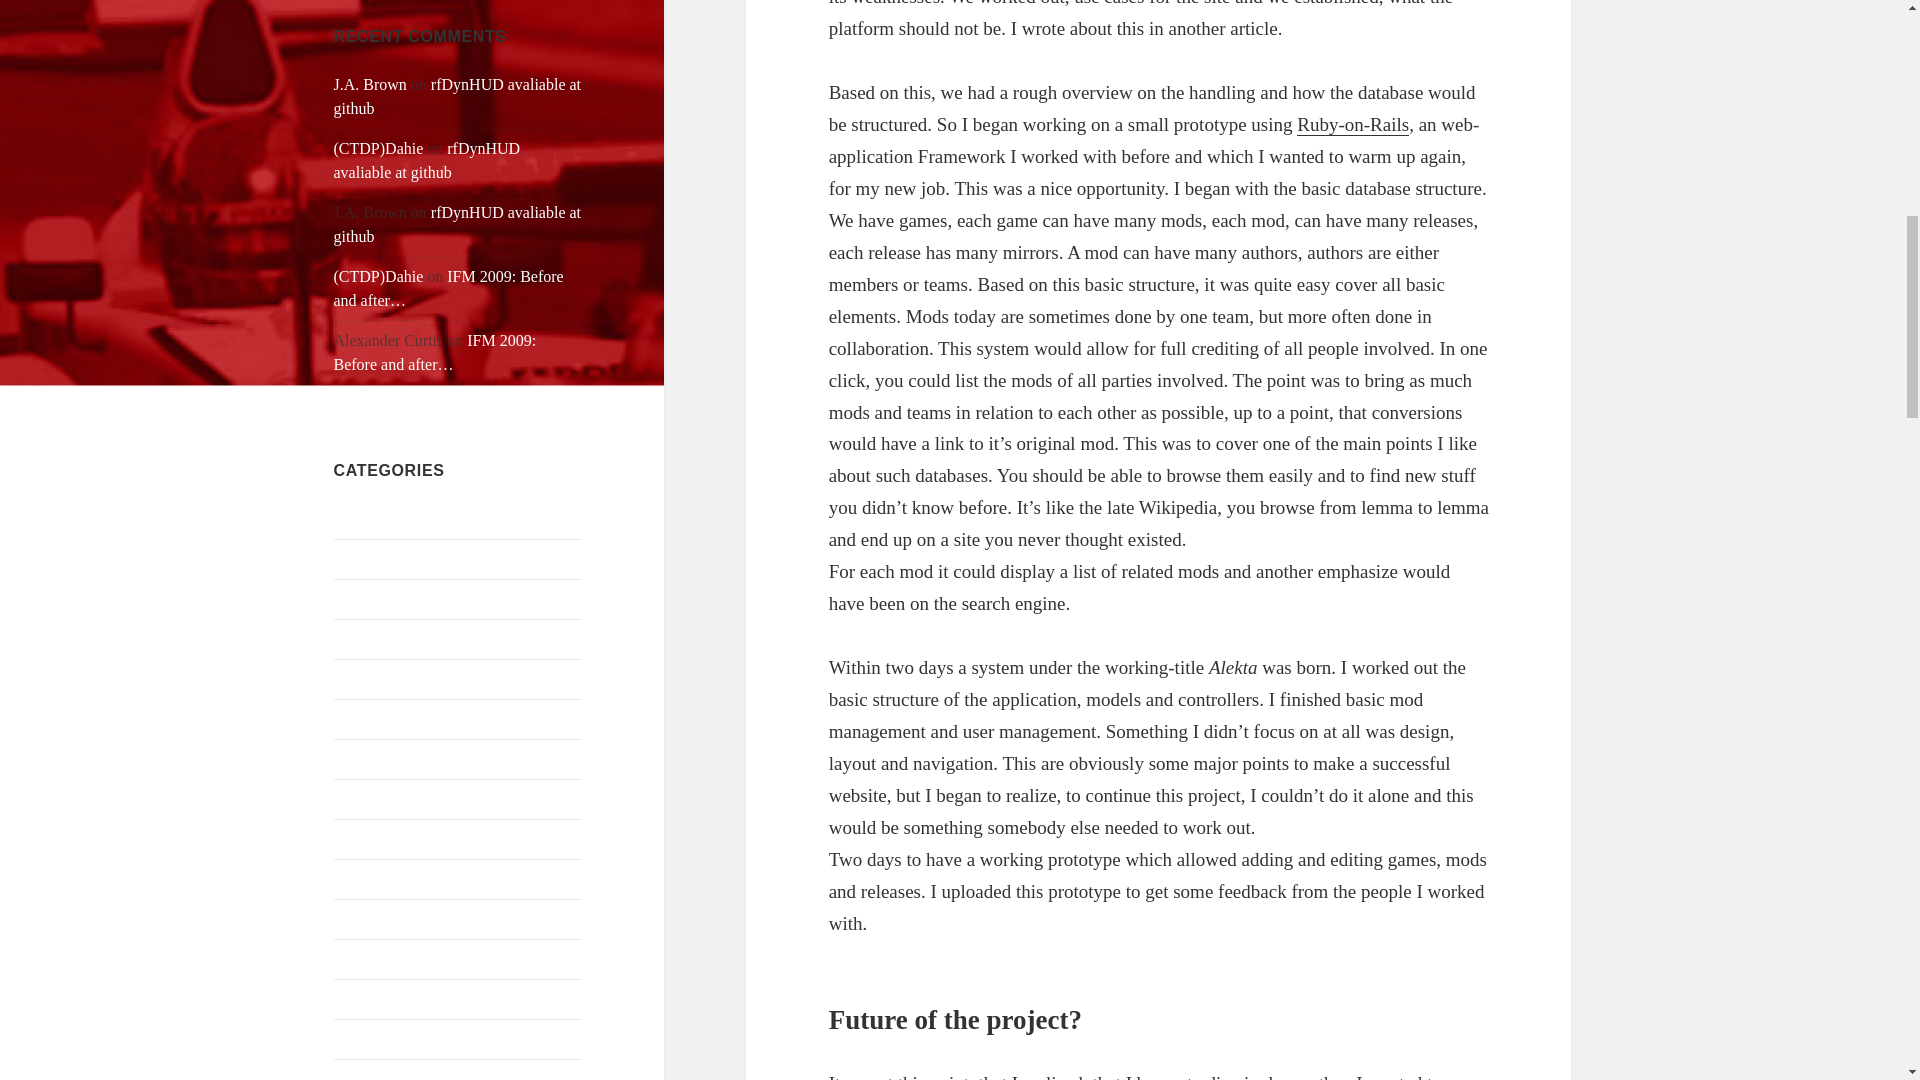  I want to click on F1 2006, so click(360, 878).